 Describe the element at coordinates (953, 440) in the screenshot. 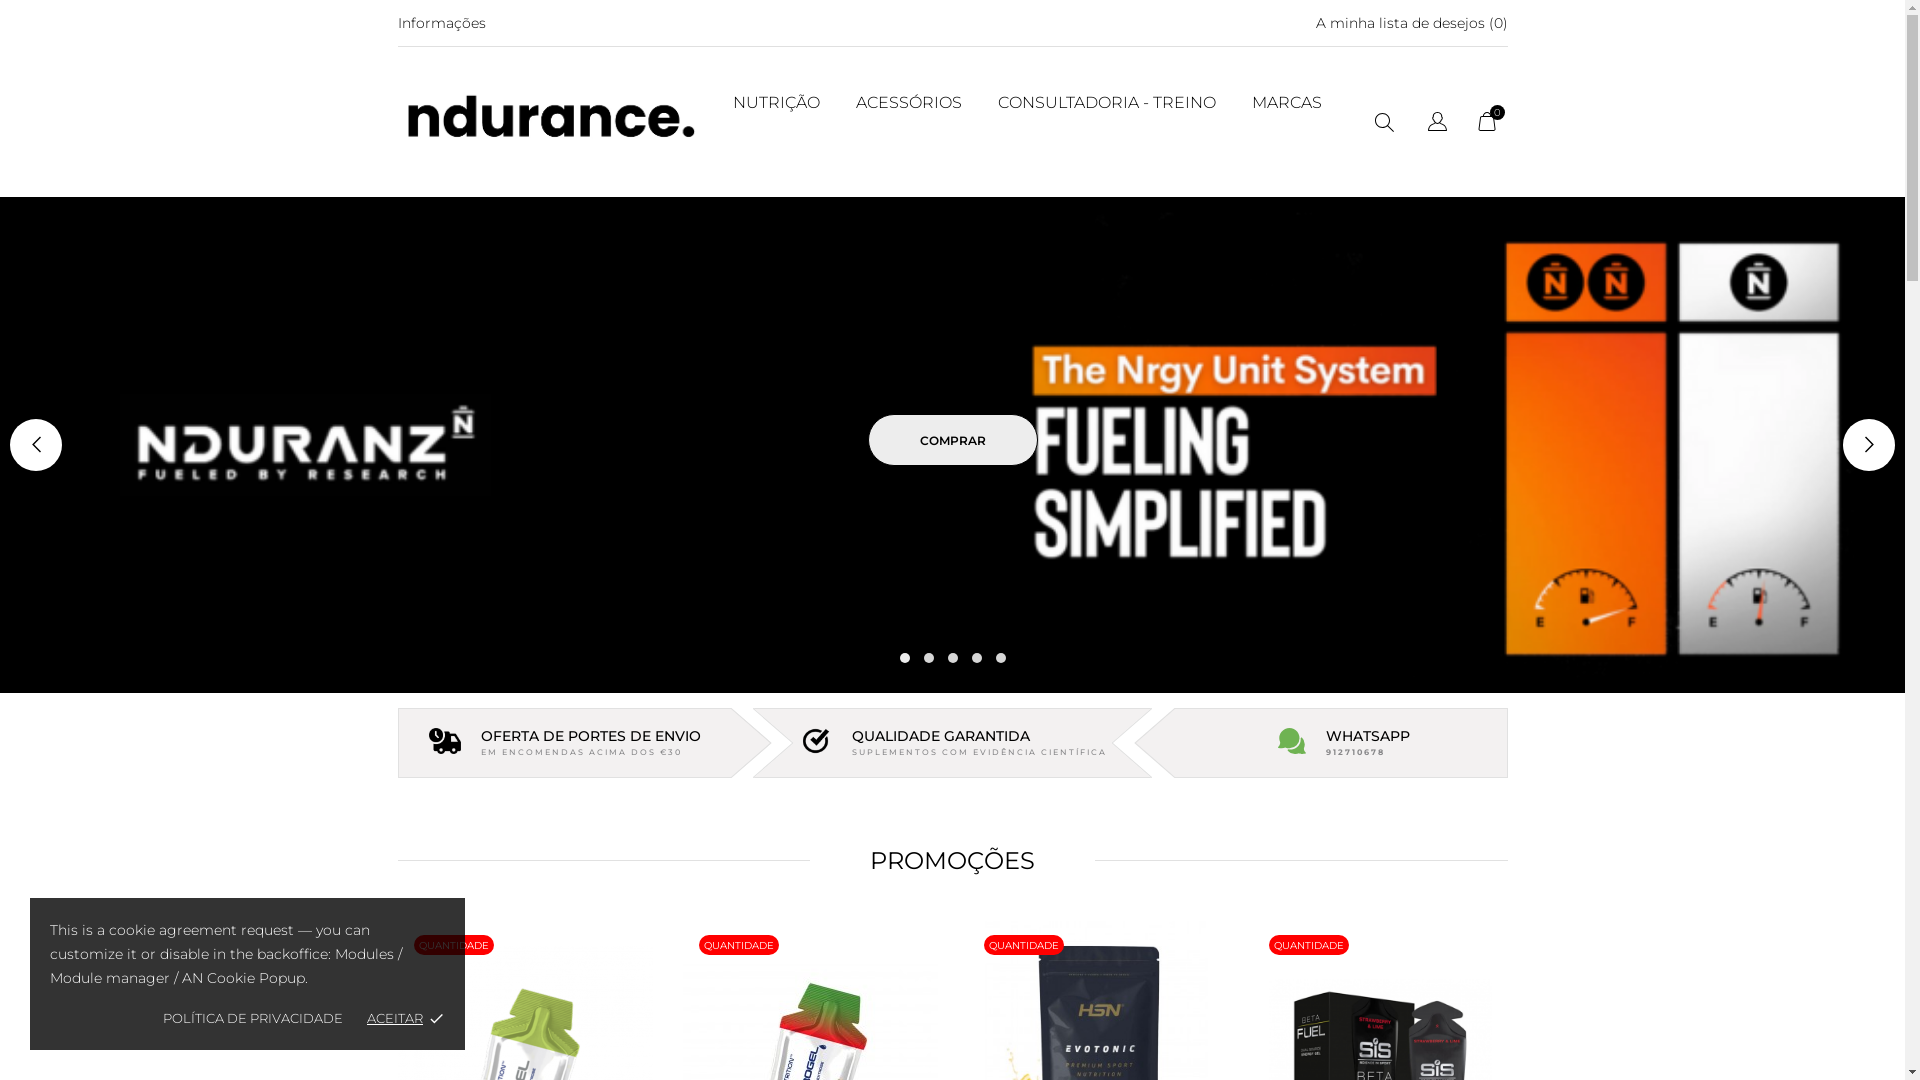

I see `COMPRAR` at that location.